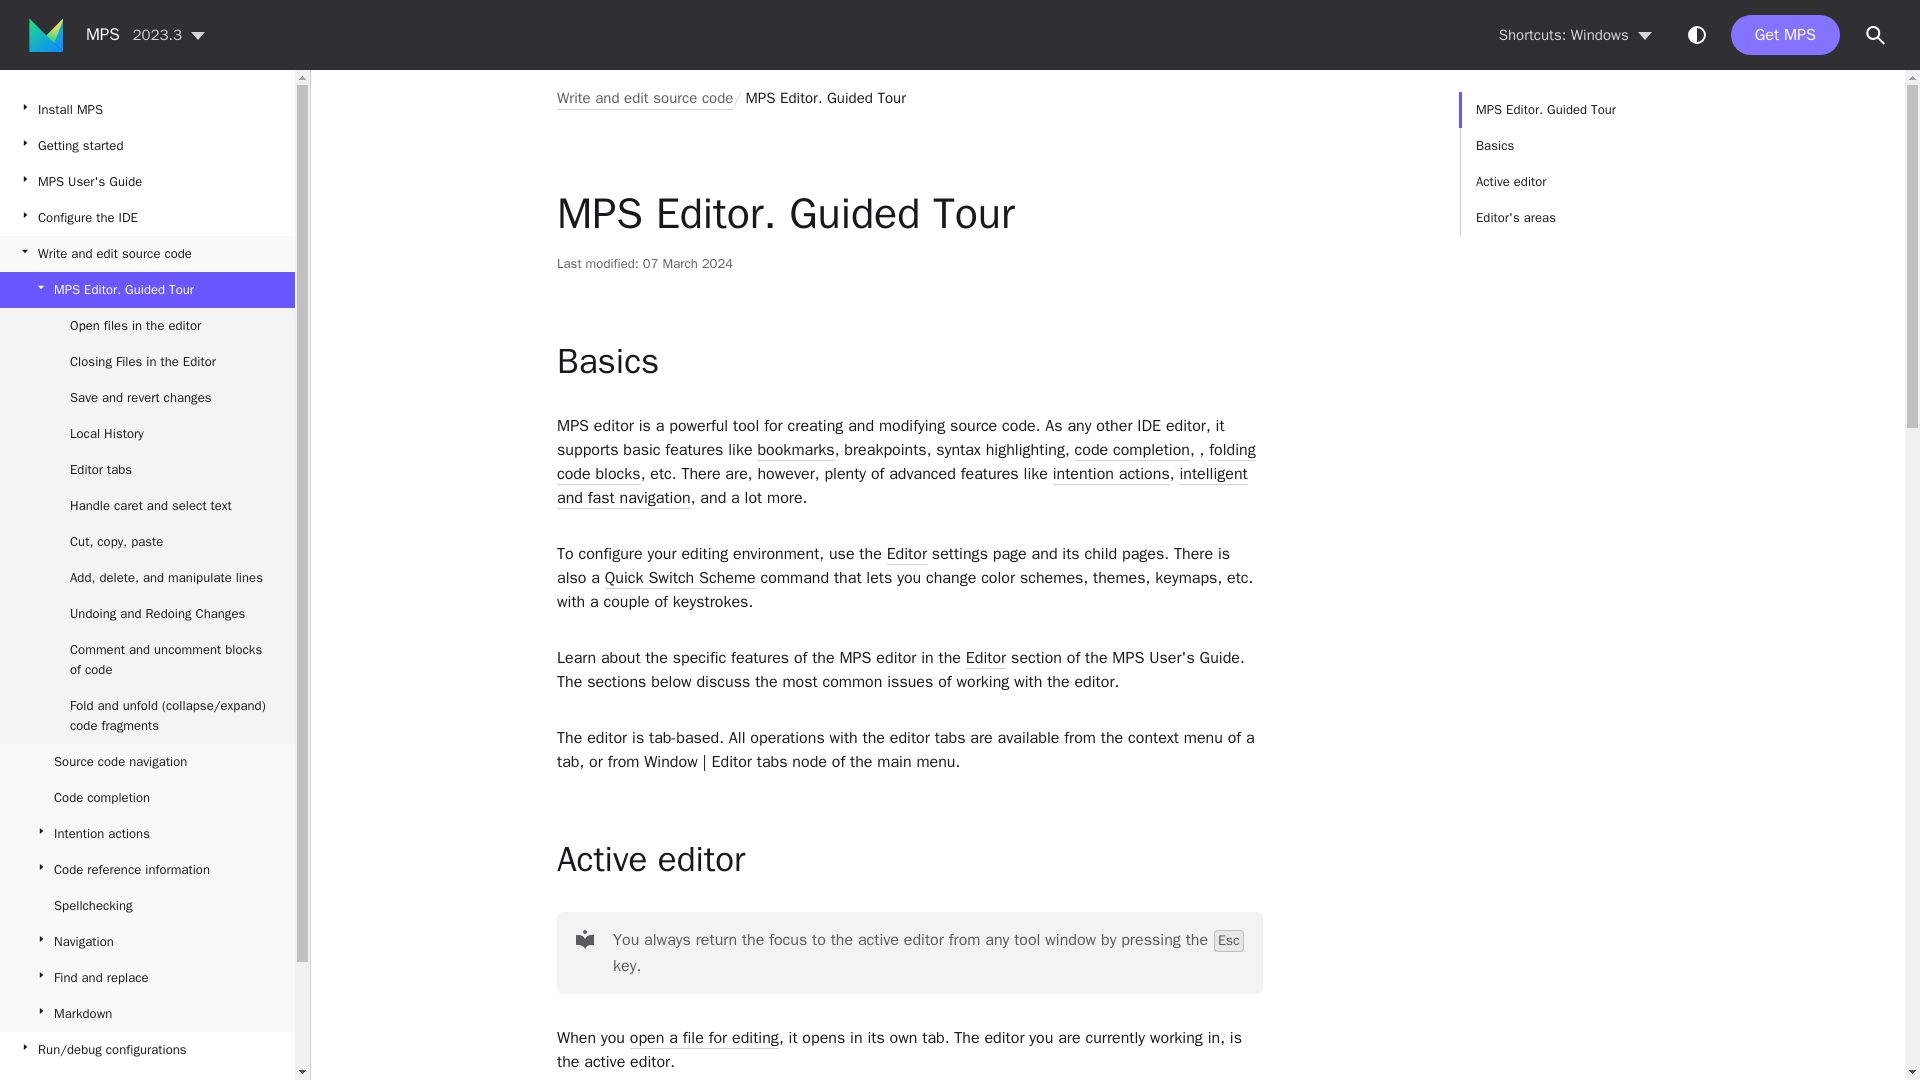  Describe the element at coordinates (1696, 34) in the screenshot. I see `Source code navigation` at that location.